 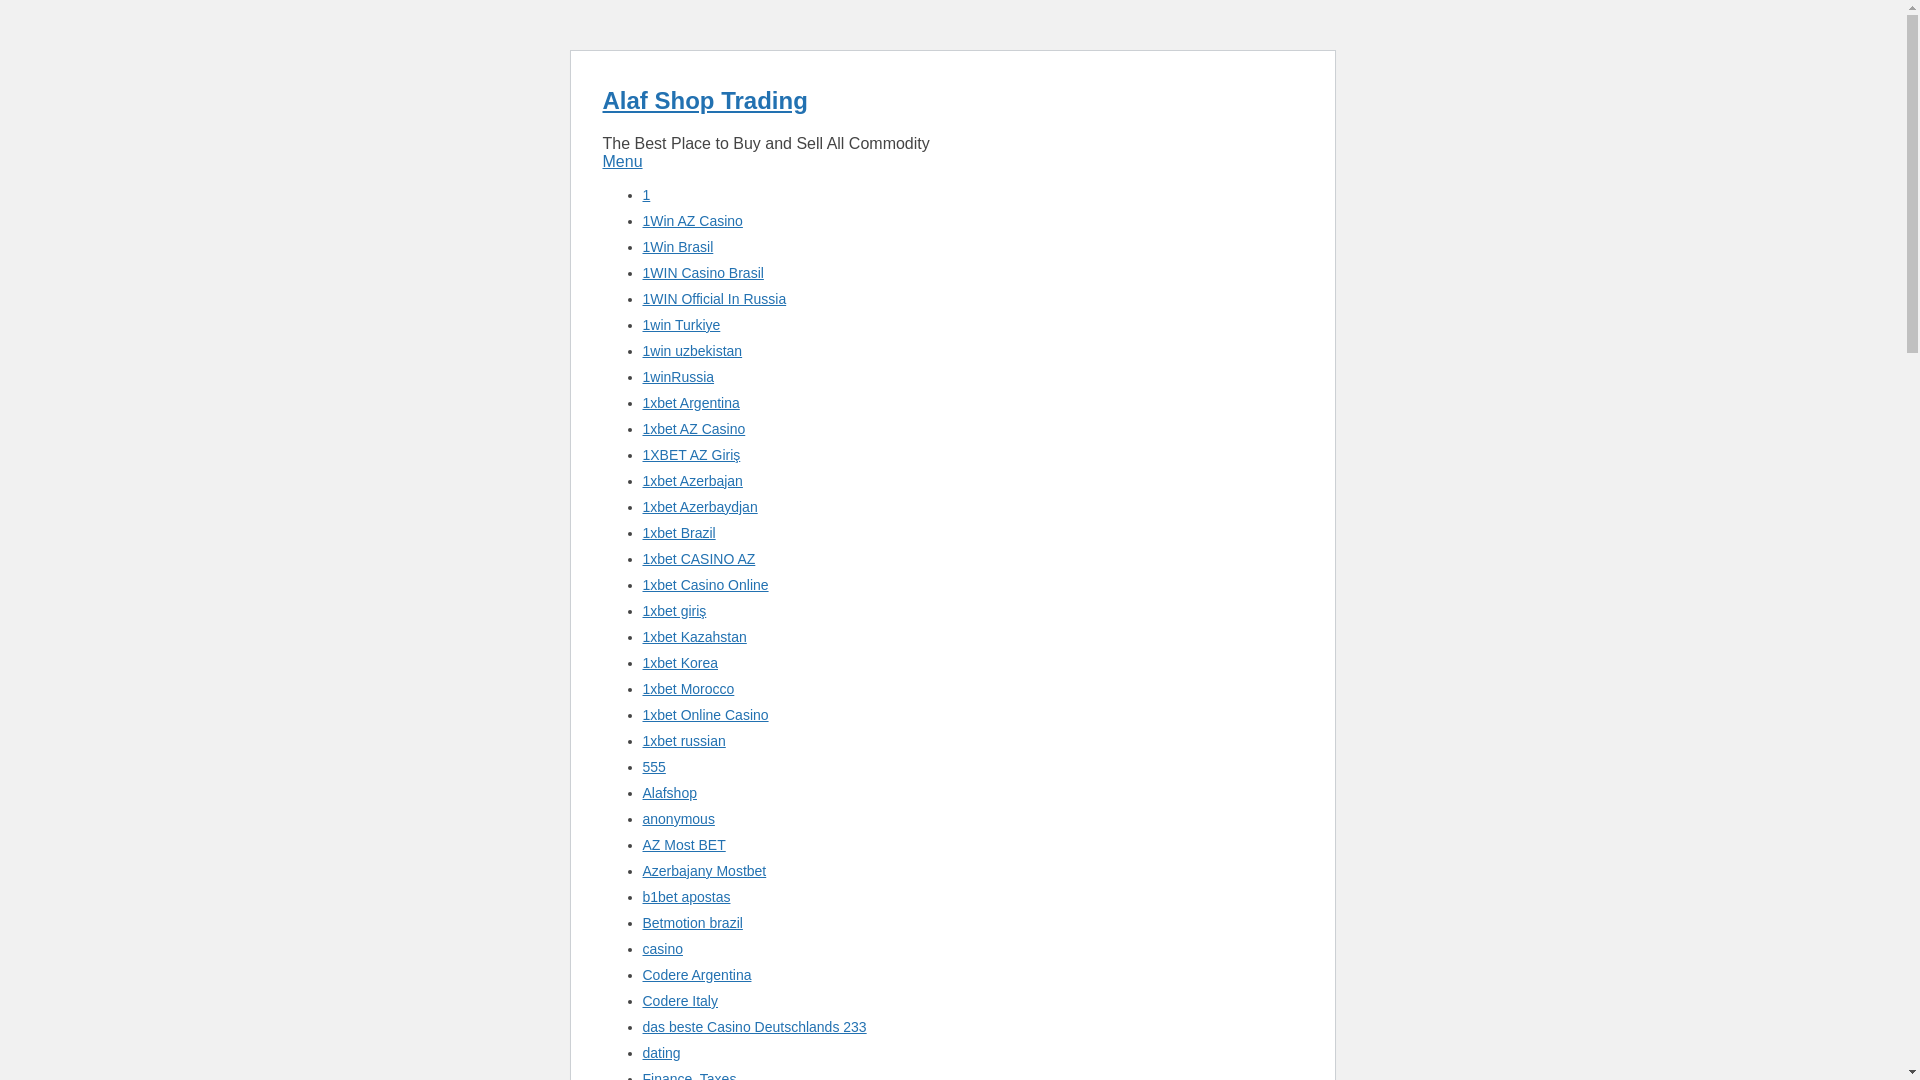 What do you see at coordinates (687, 688) in the screenshot?
I see `1xbet Morocco` at bounding box center [687, 688].